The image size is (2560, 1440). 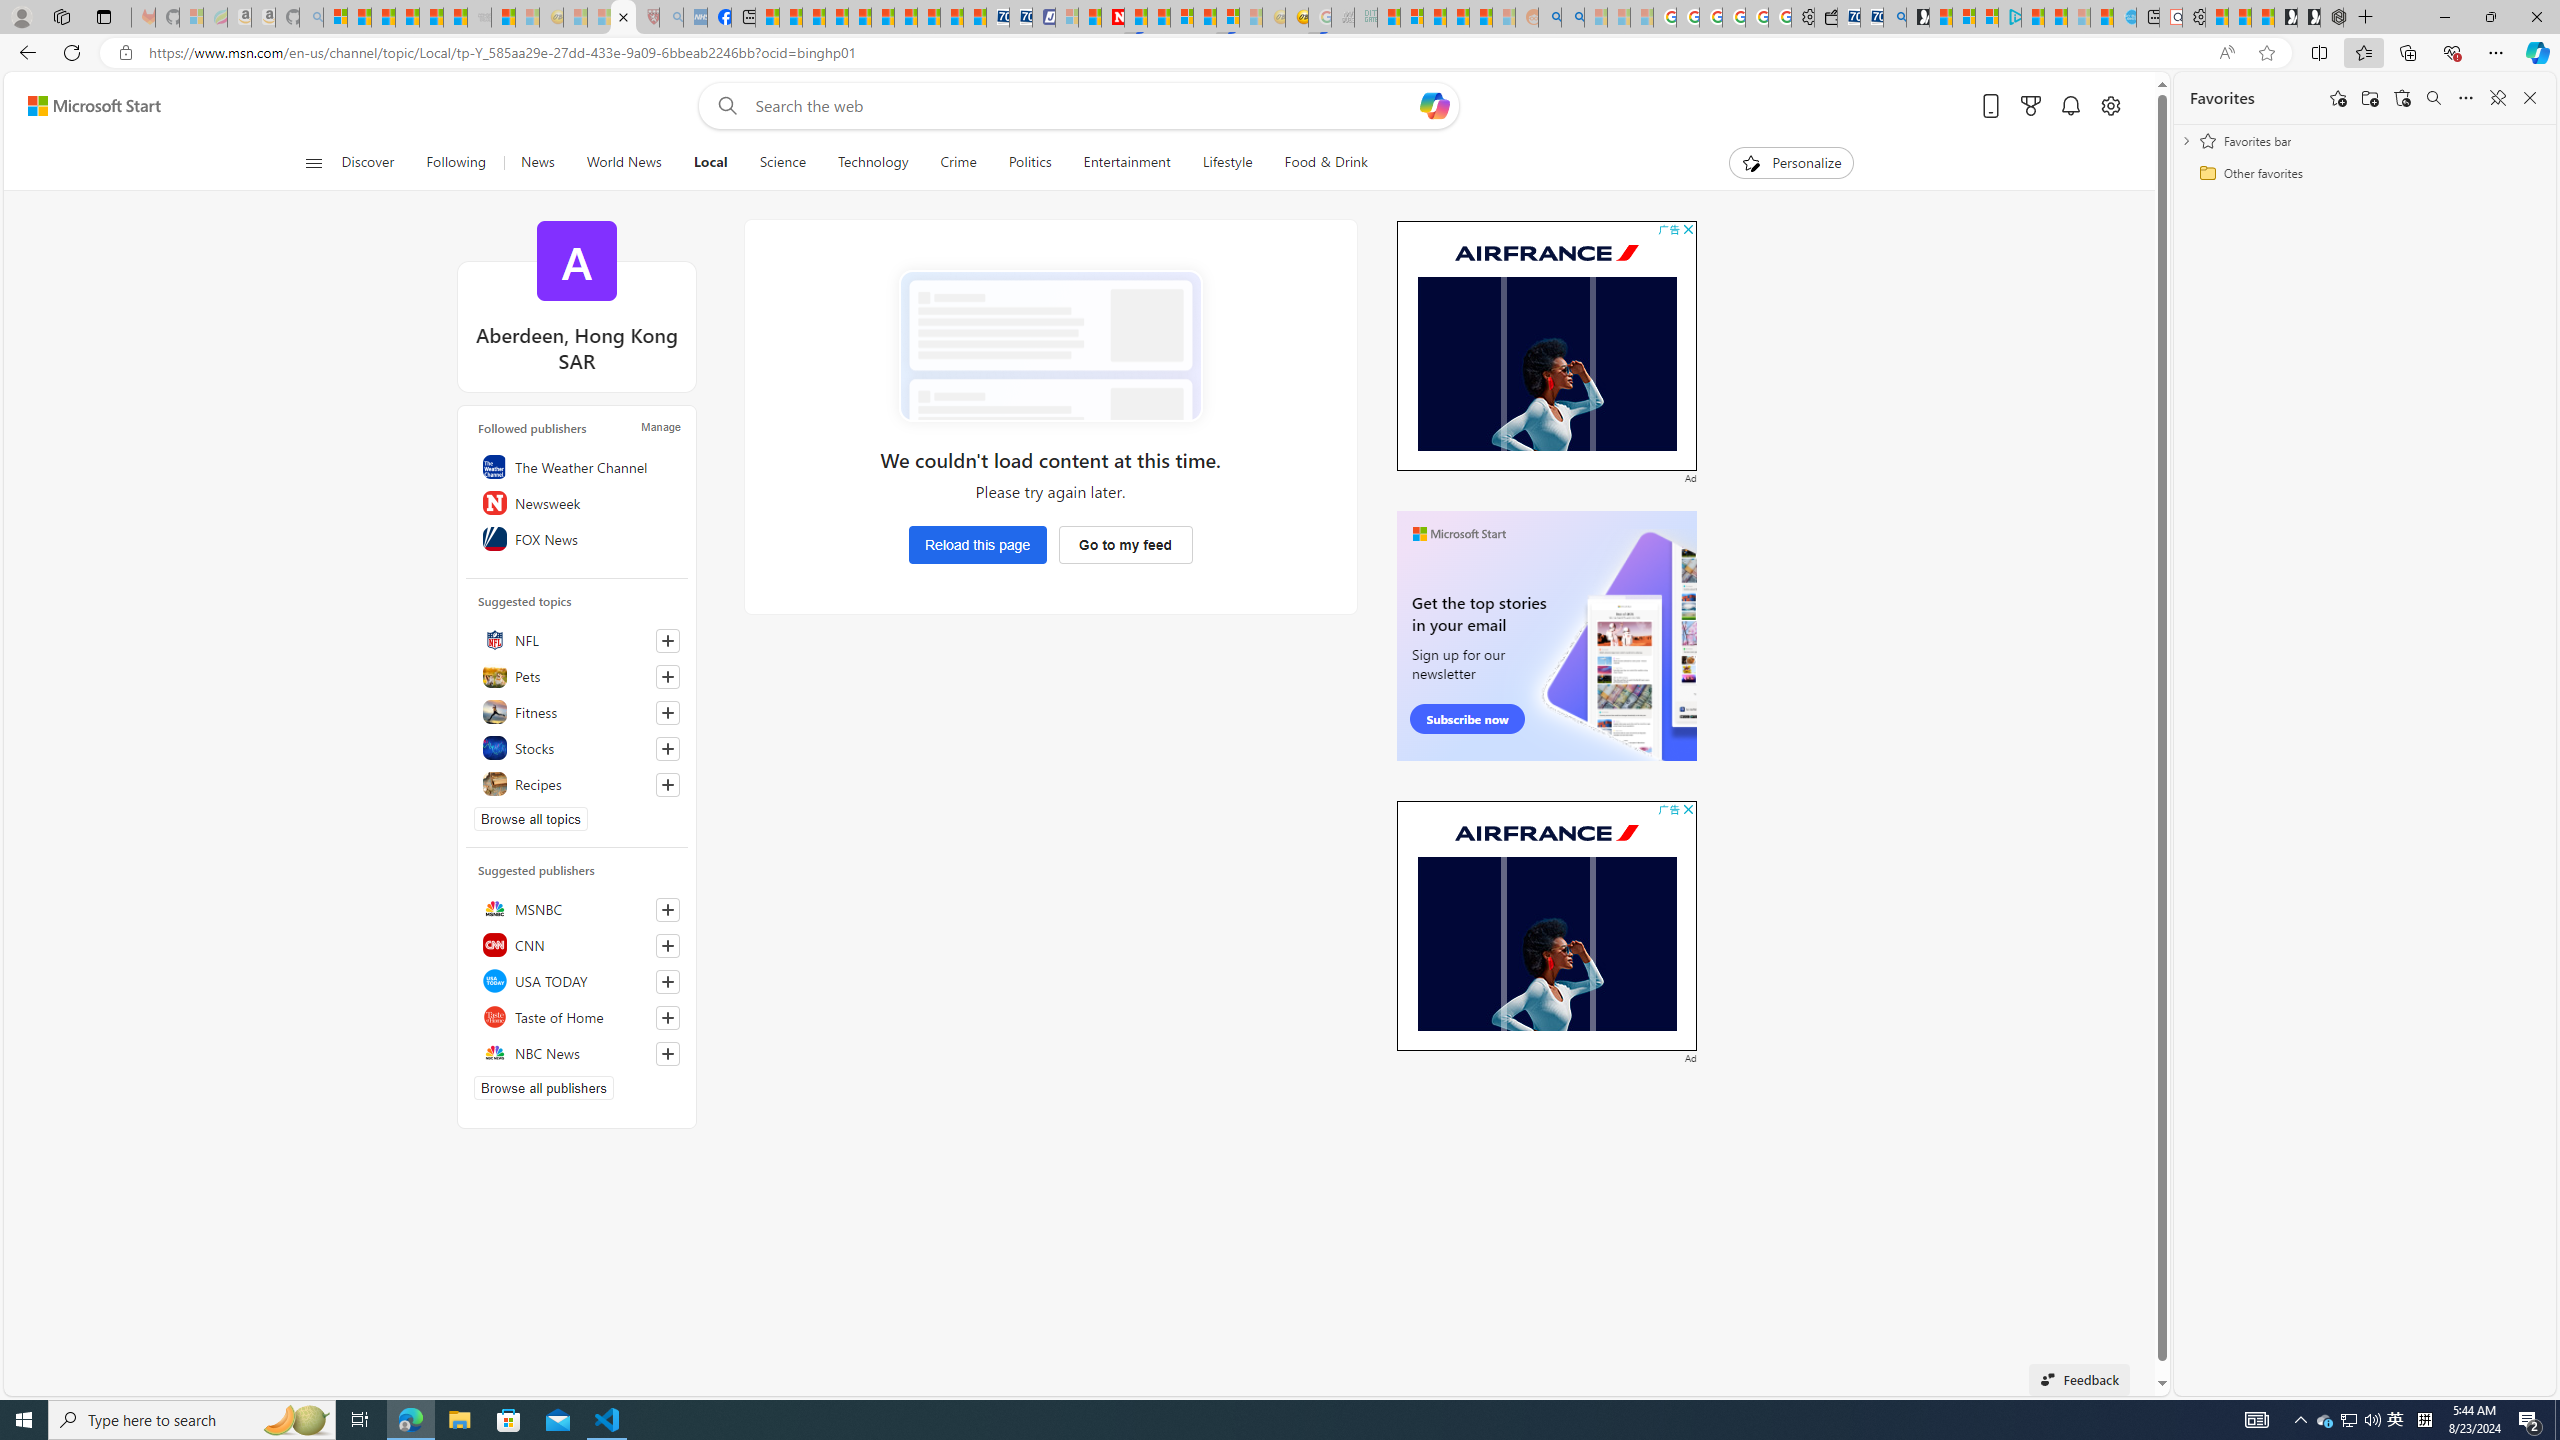 What do you see at coordinates (432, 17) in the screenshot?
I see `New Report Confirms 2023 Was Record Hot | Watch` at bounding box center [432, 17].